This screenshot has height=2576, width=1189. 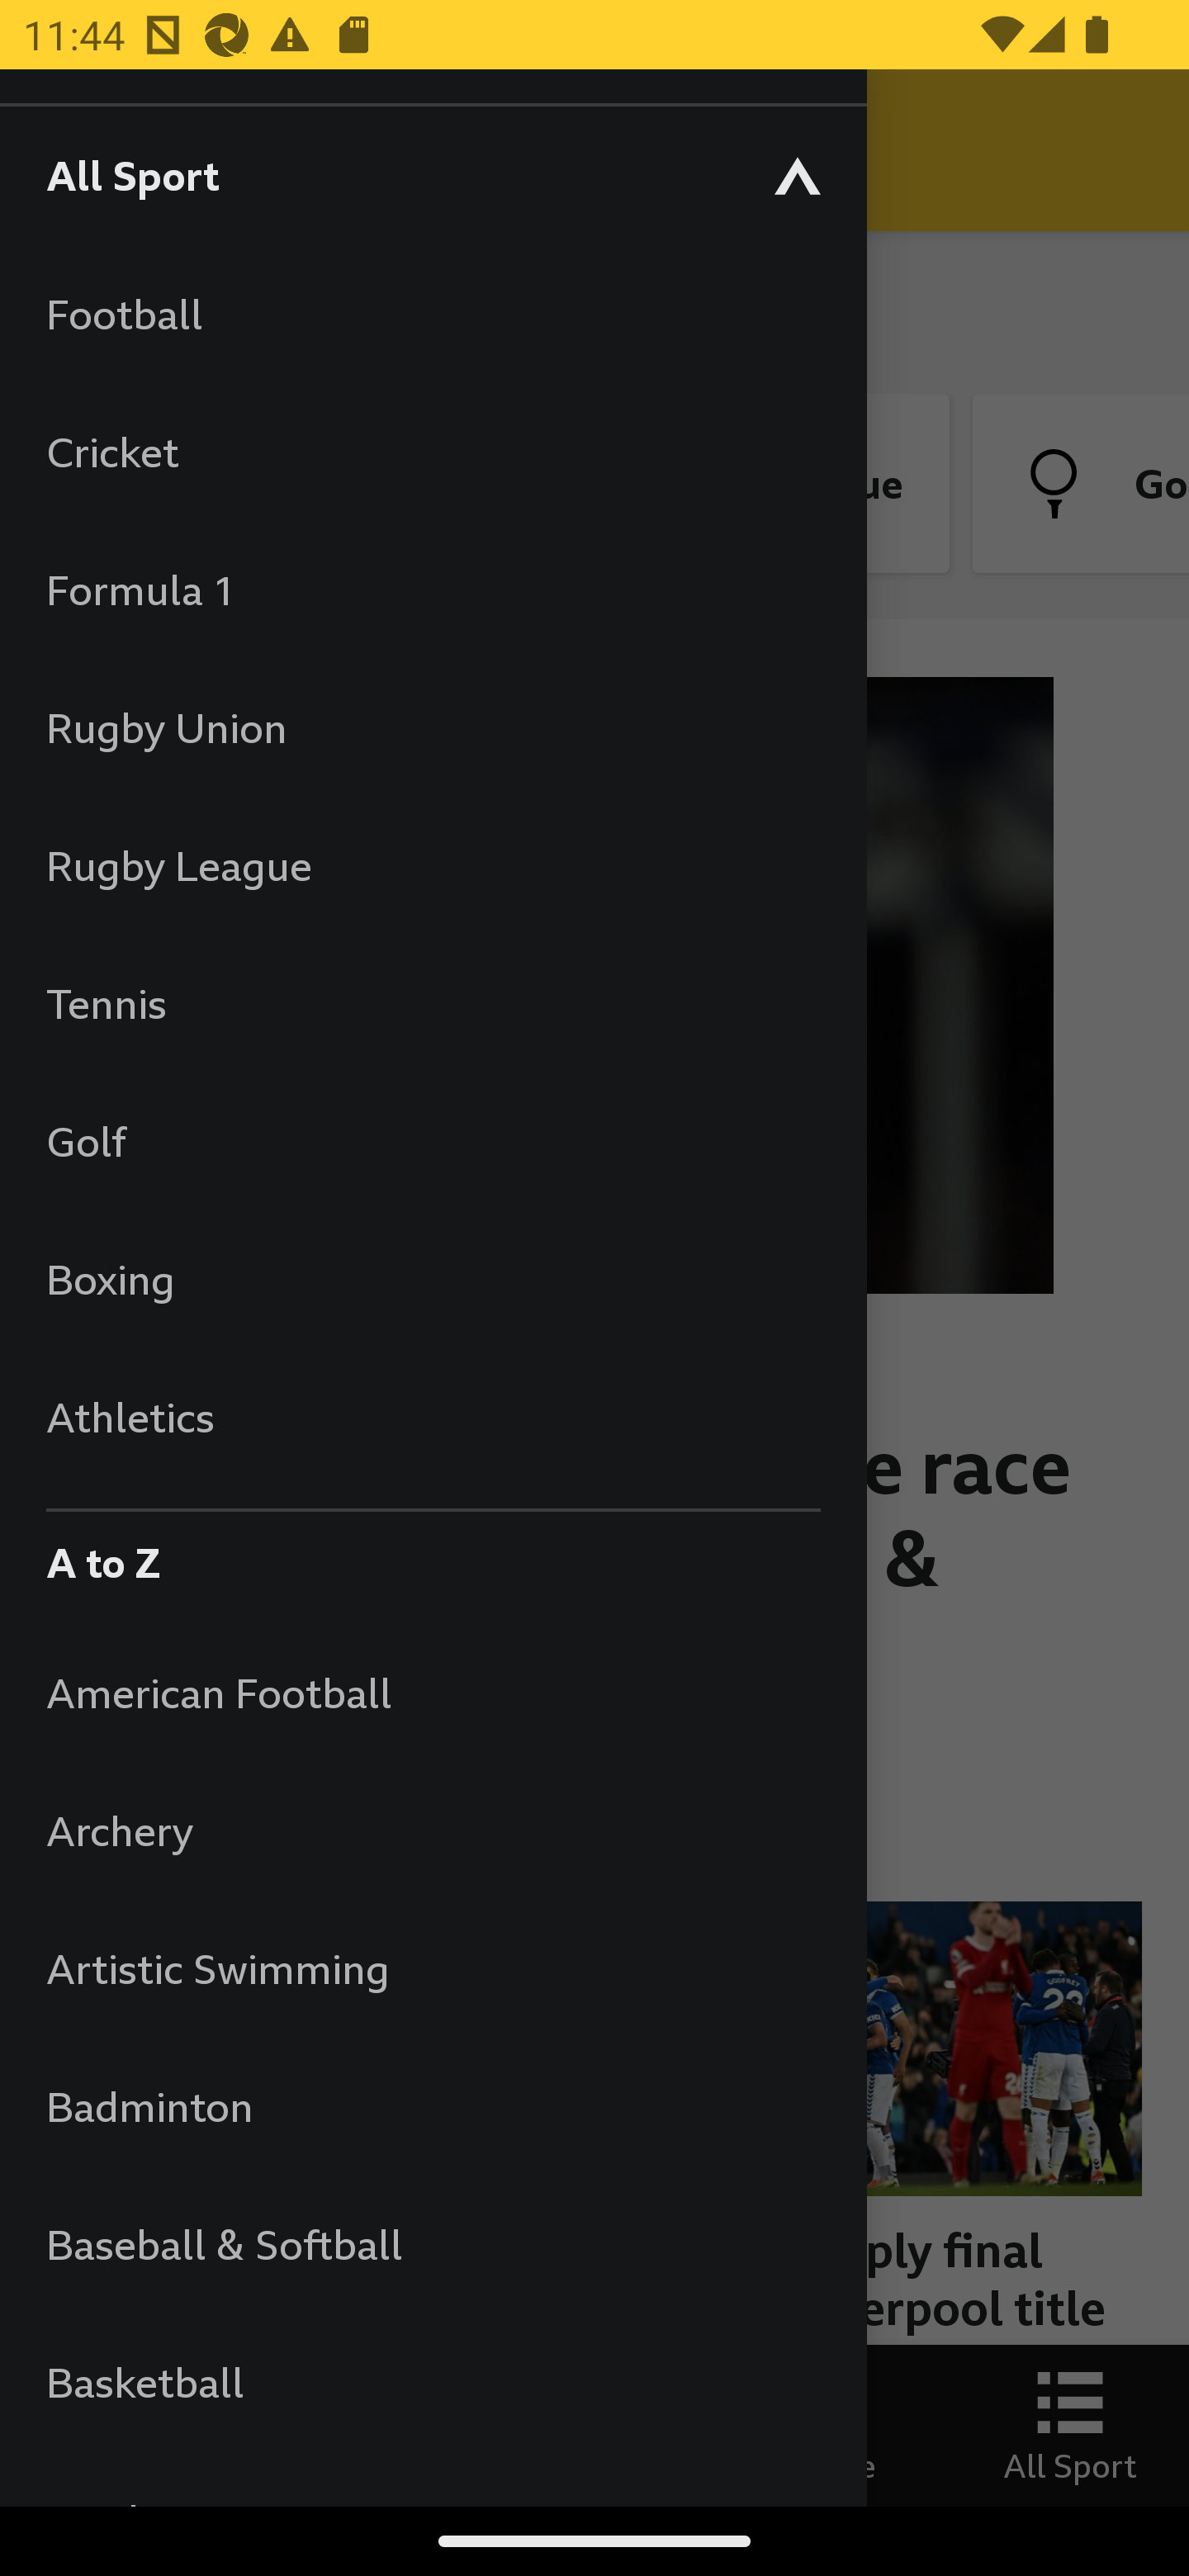 I want to click on American Football, so click(x=433, y=1693).